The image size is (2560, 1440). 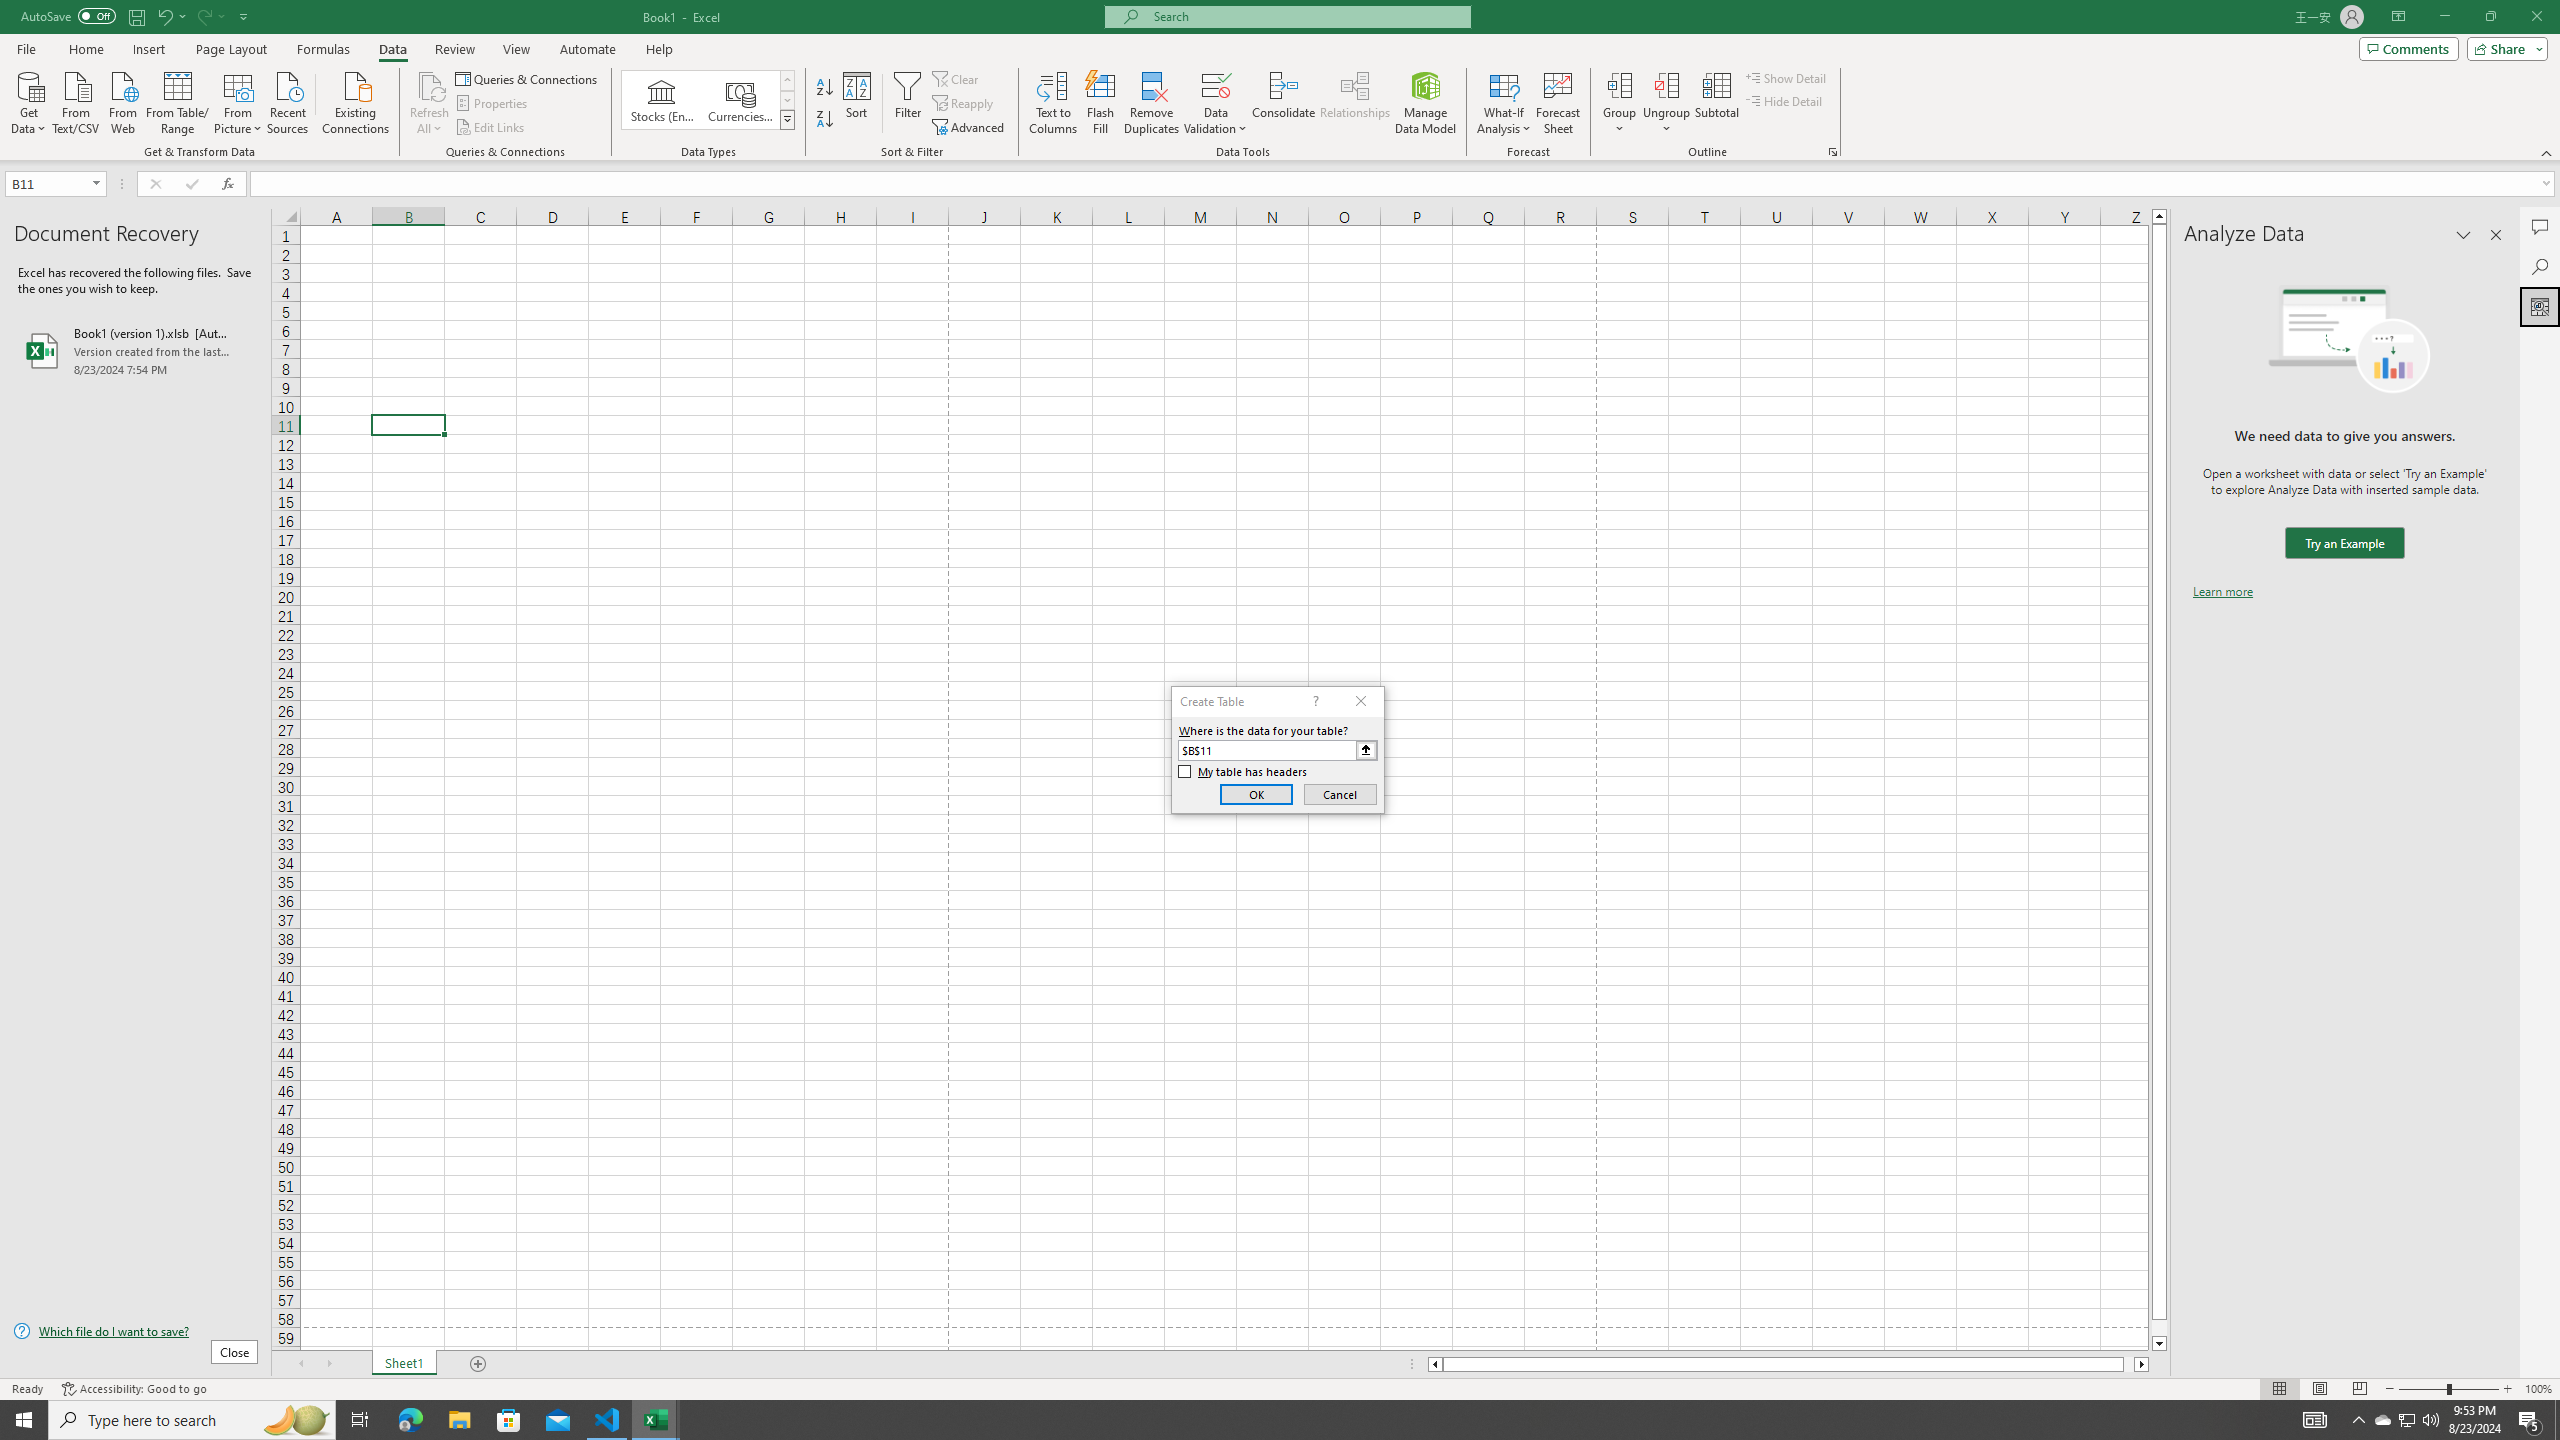 I want to click on From Text/CSV, so click(x=76, y=101).